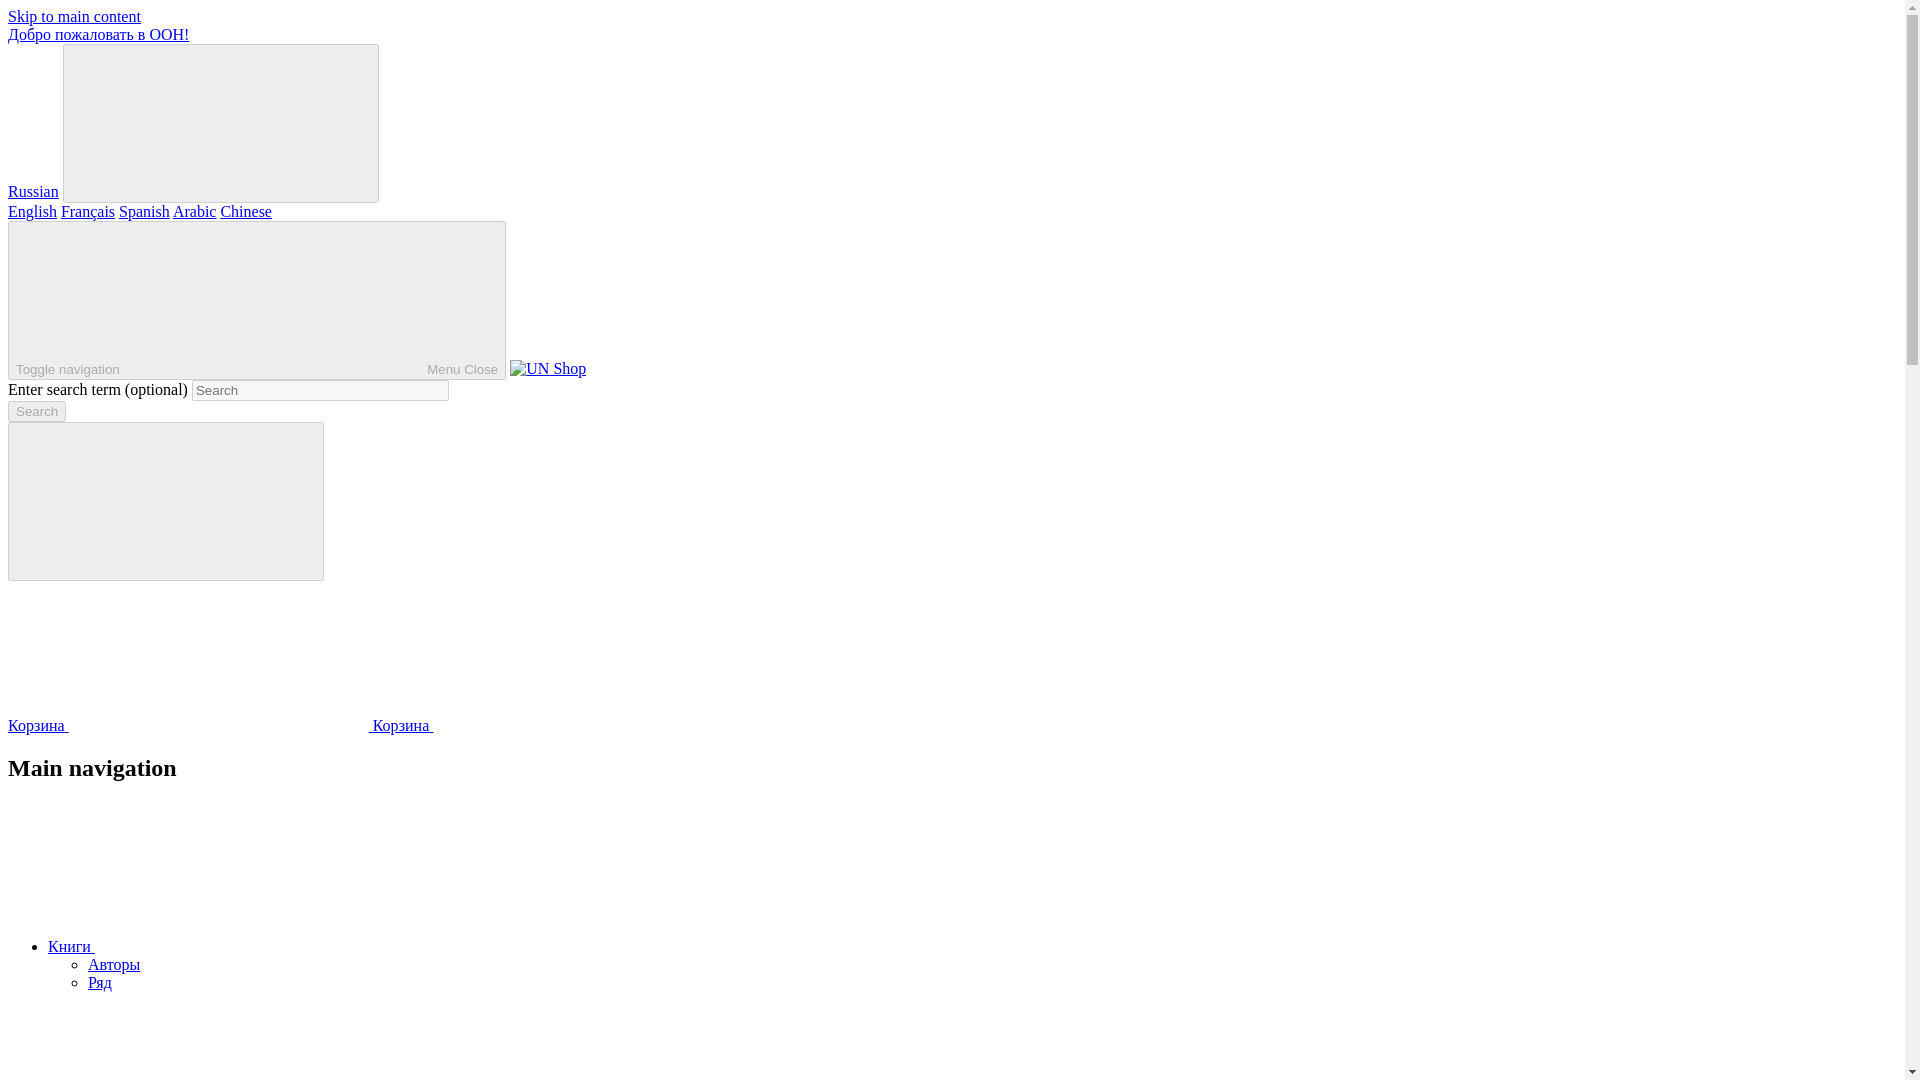 Image resolution: width=1920 pixels, height=1080 pixels. Describe the element at coordinates (144, 212) in the screenshot. I see `Spanish` at that location.